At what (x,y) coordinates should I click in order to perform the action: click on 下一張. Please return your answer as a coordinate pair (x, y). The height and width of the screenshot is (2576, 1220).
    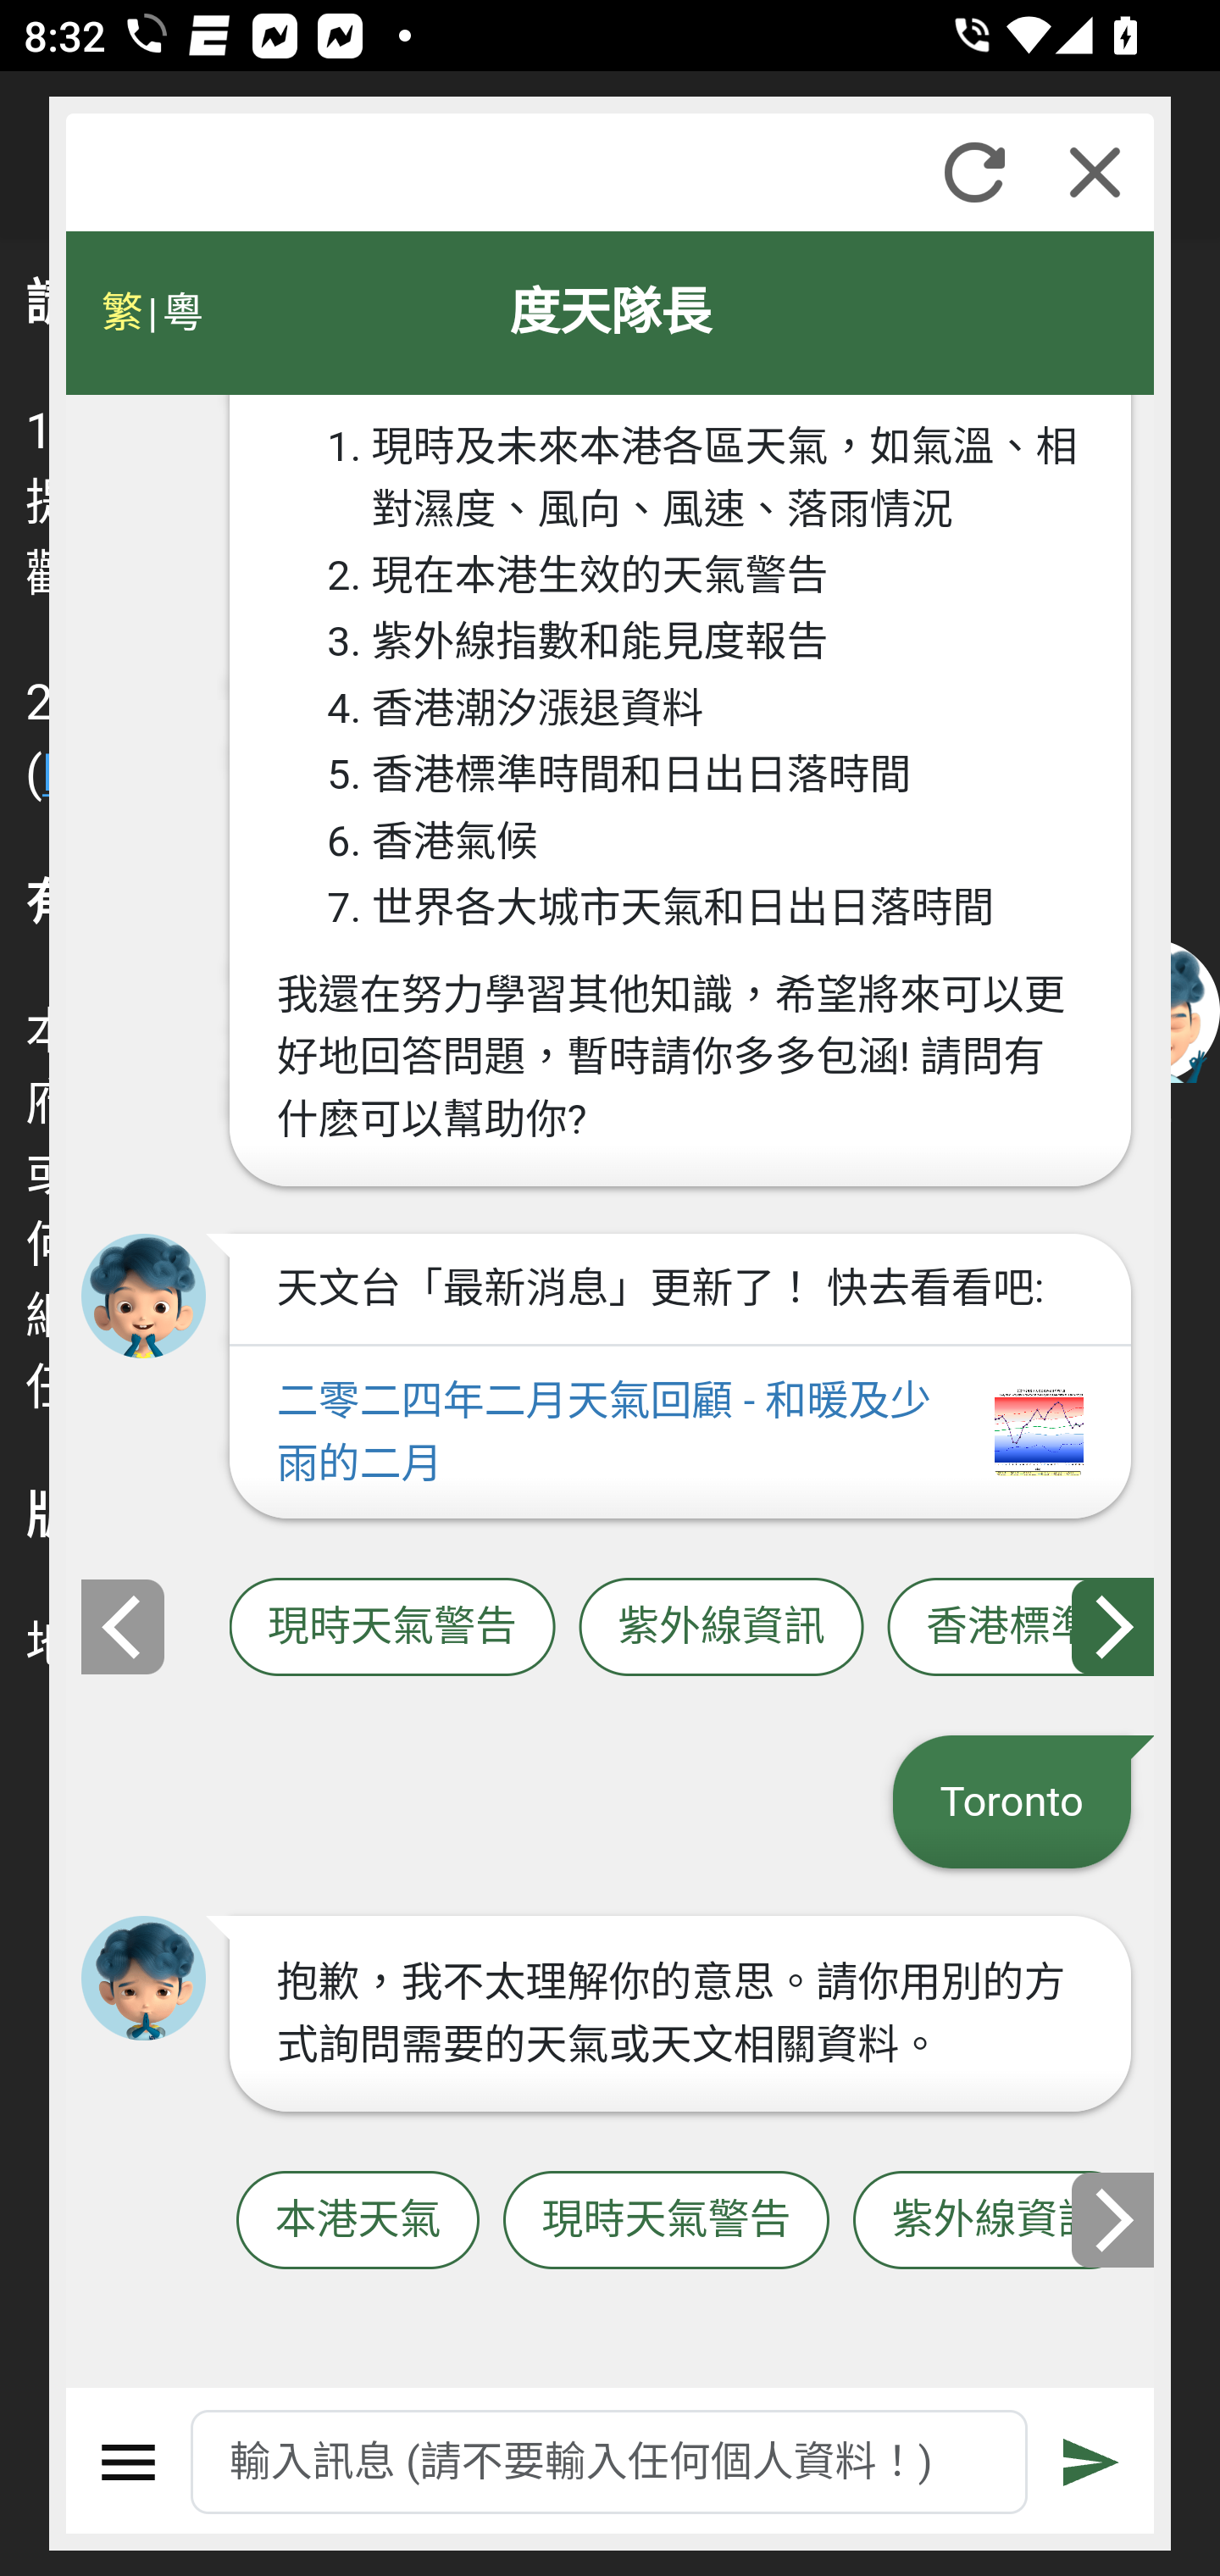
    Looking at the image, I should click on (1114, 2220).